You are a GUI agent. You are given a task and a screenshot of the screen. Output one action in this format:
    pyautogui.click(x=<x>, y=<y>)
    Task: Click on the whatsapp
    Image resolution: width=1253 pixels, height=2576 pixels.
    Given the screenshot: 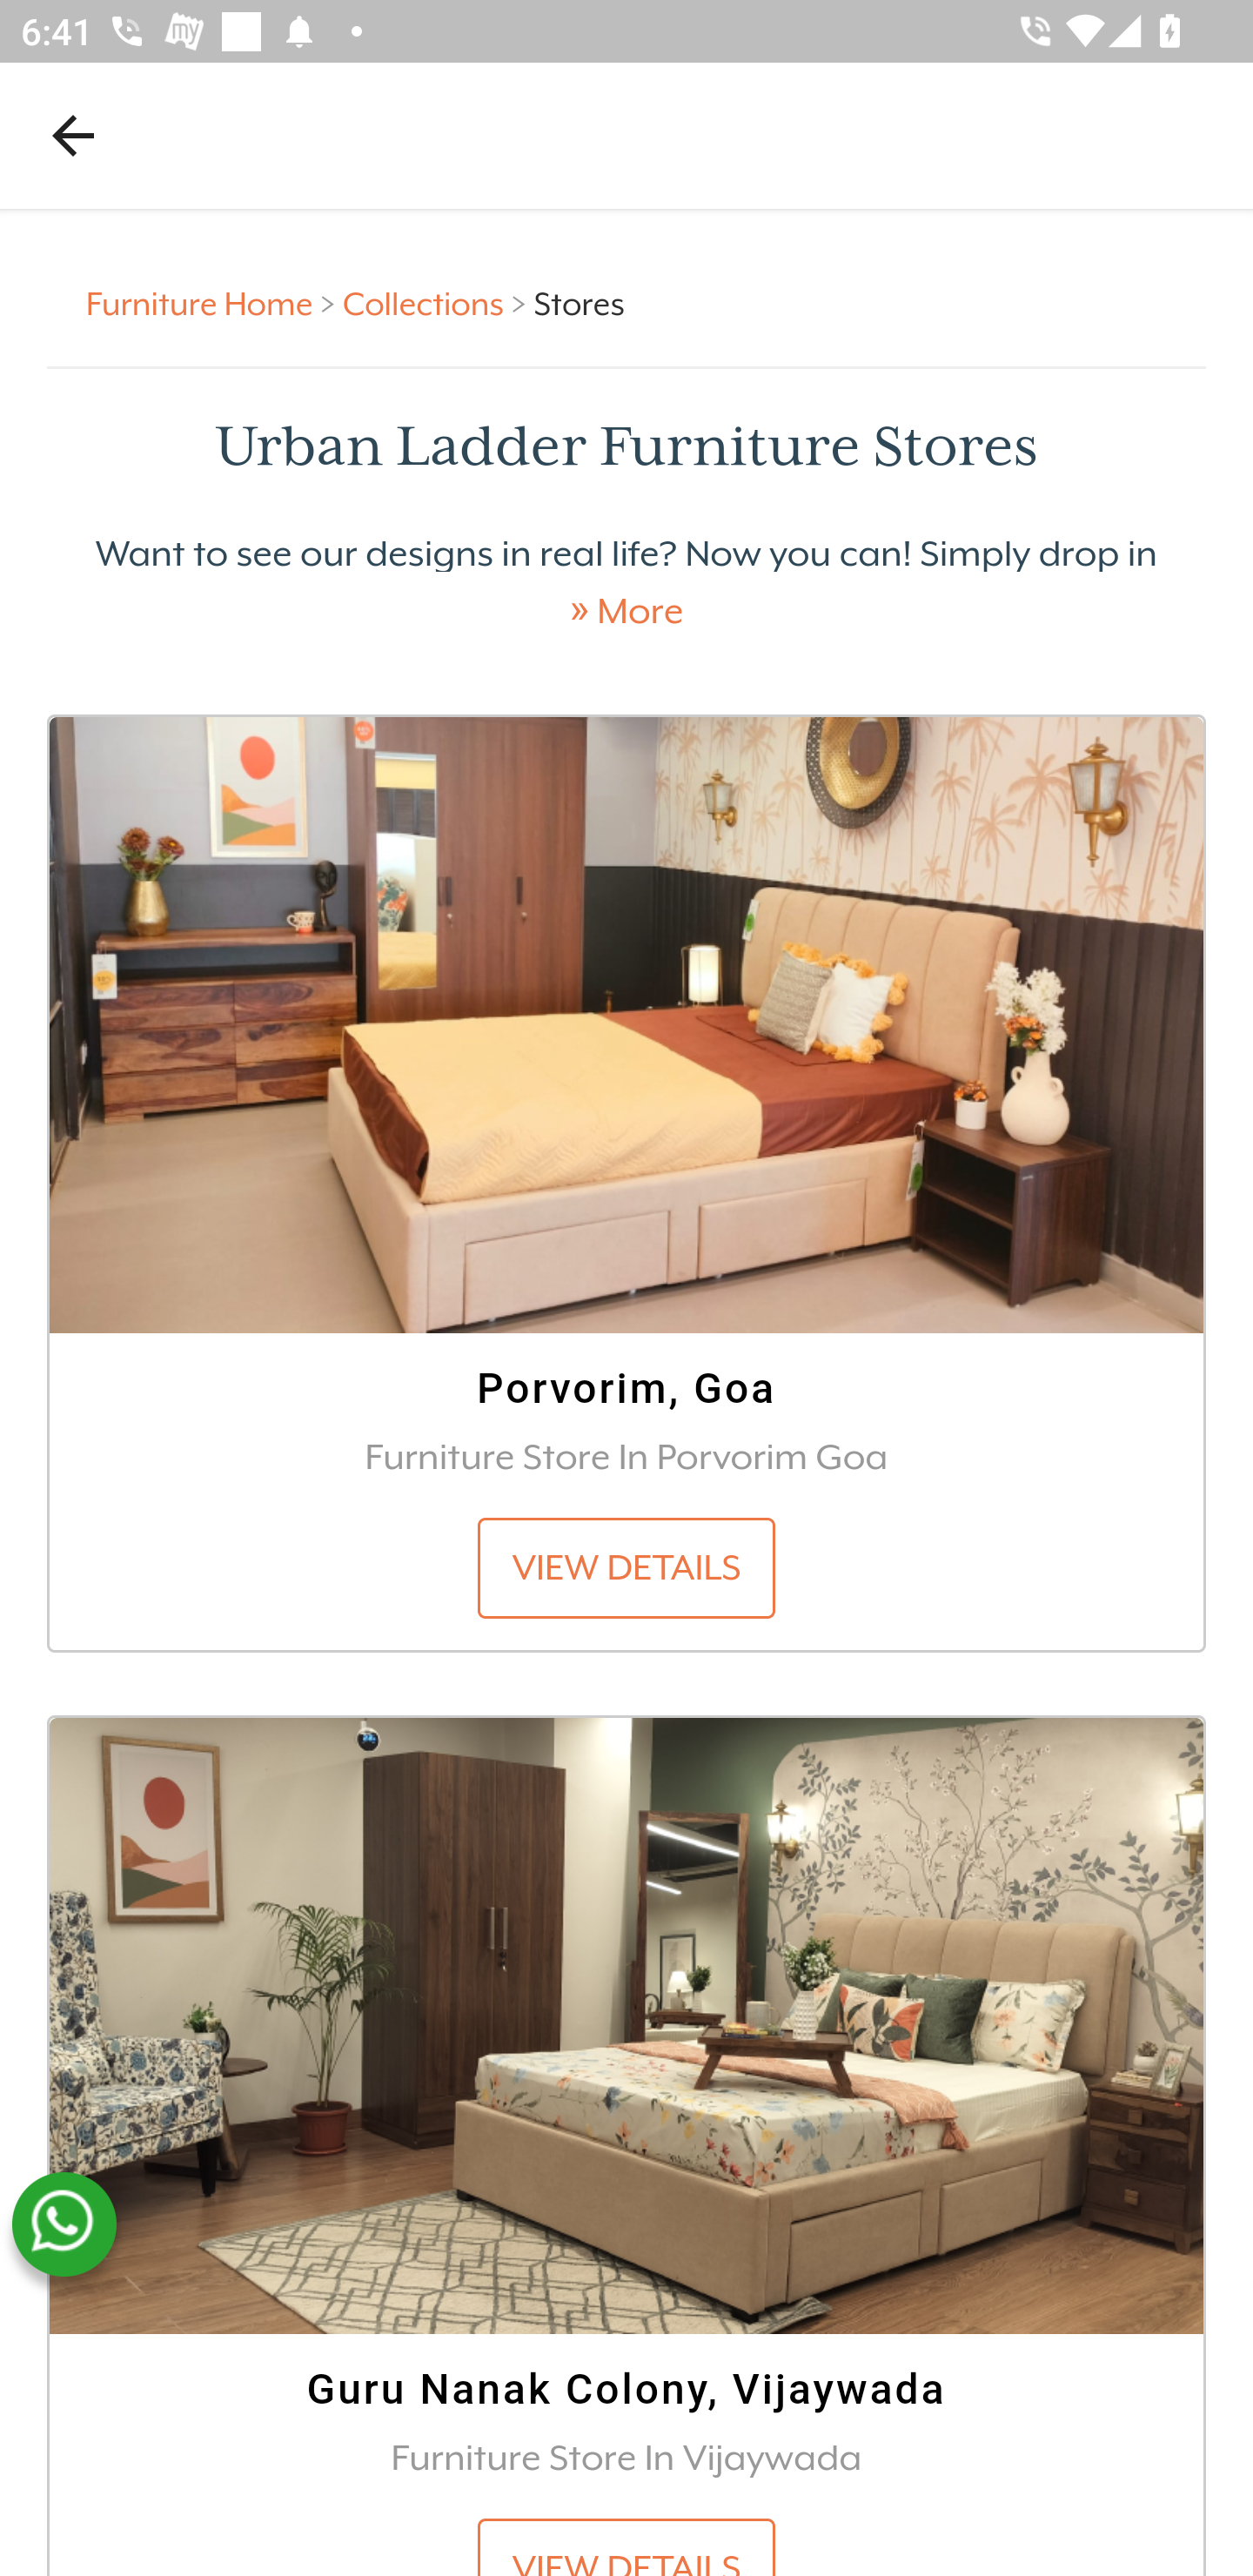 What is the action you would take?
    pyautogui.click(x=64, y=2224)
    